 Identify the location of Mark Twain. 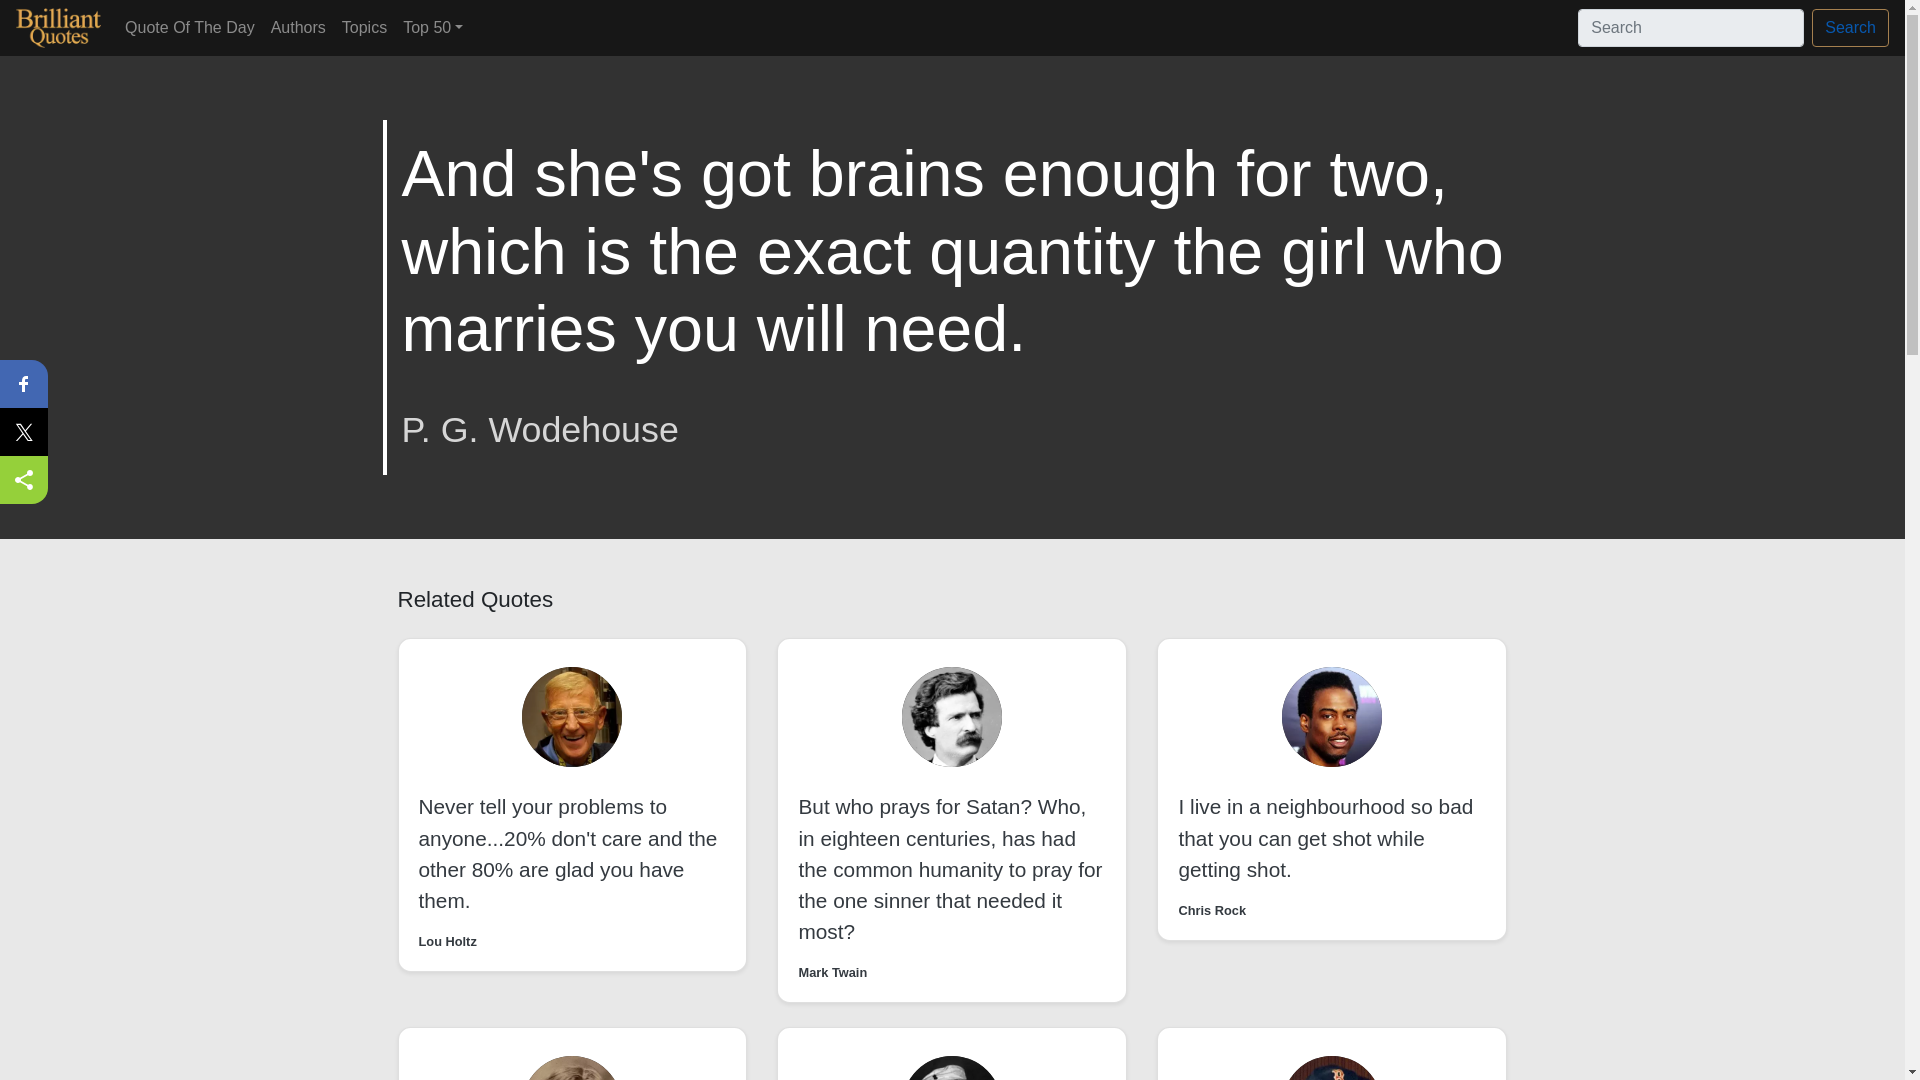
(832, 972).